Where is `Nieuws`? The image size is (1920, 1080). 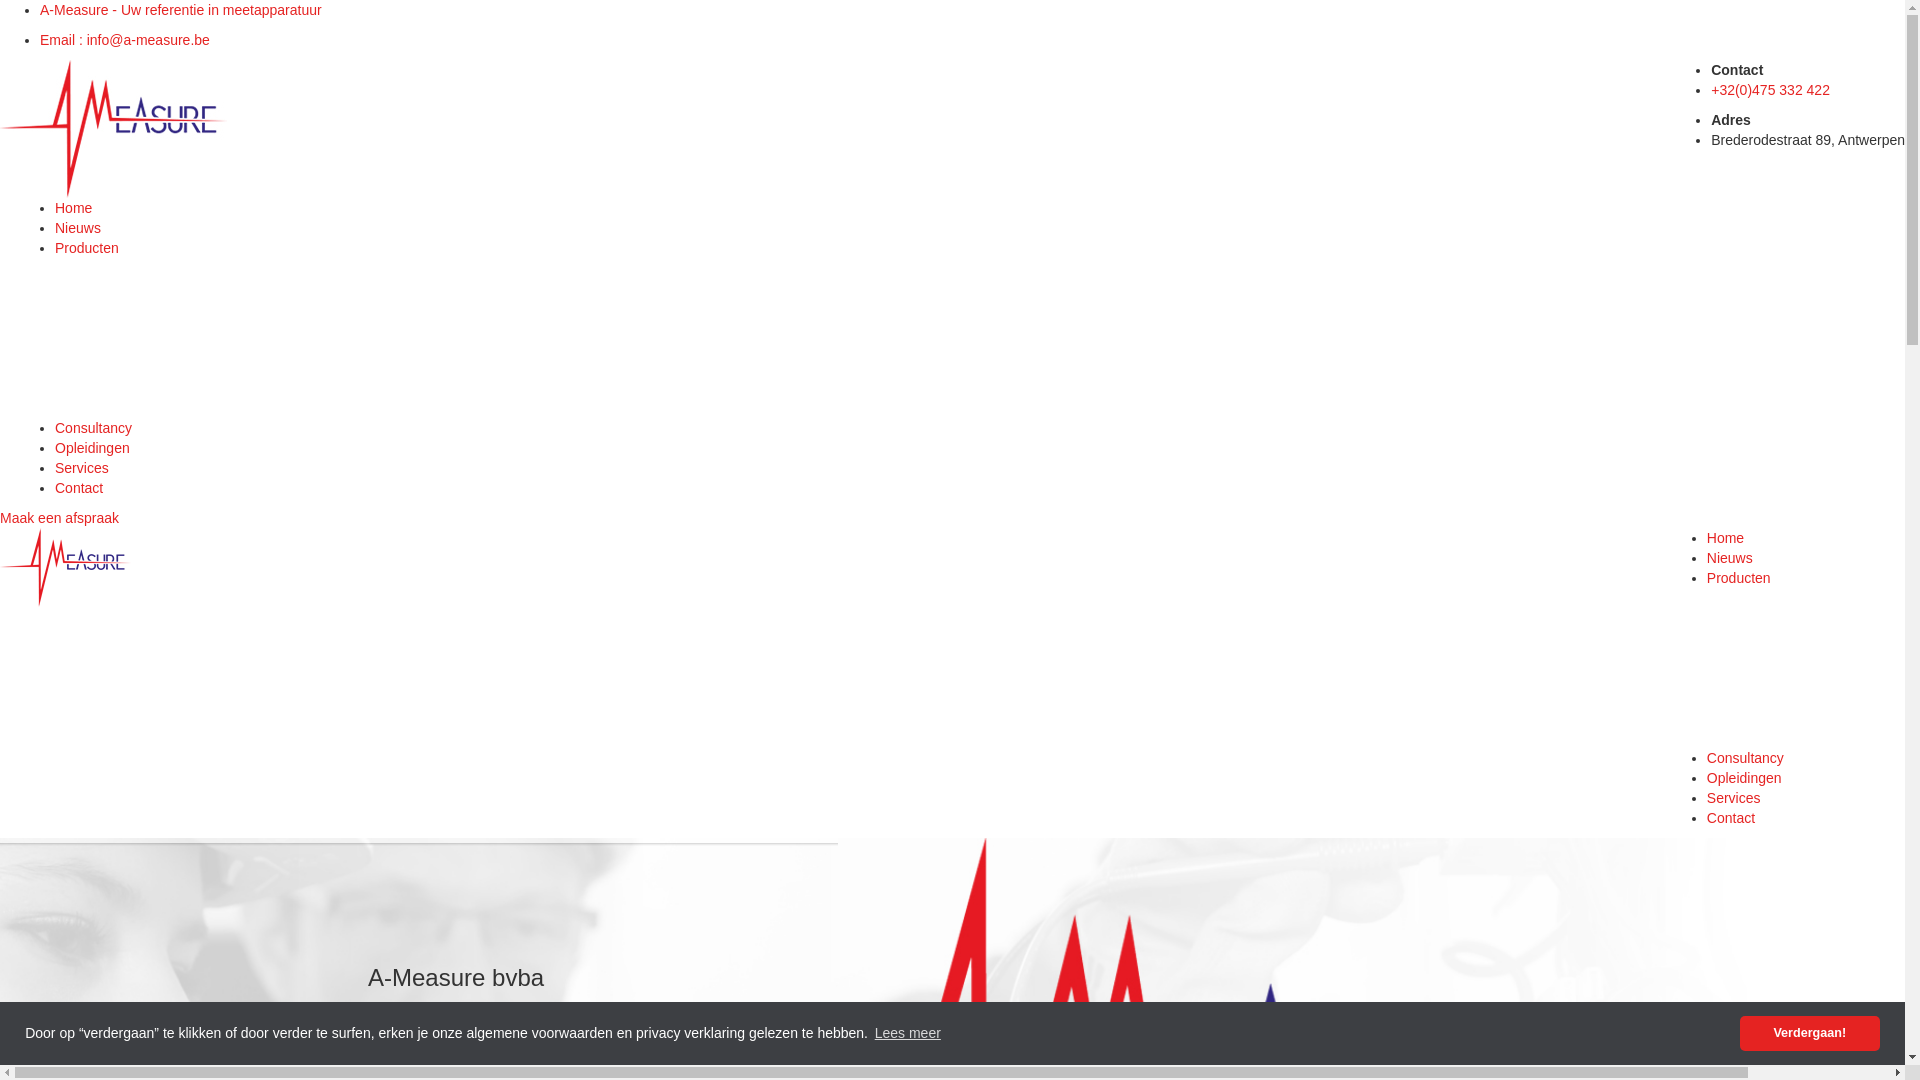 Nieuws is located at coordinates (78, 228).